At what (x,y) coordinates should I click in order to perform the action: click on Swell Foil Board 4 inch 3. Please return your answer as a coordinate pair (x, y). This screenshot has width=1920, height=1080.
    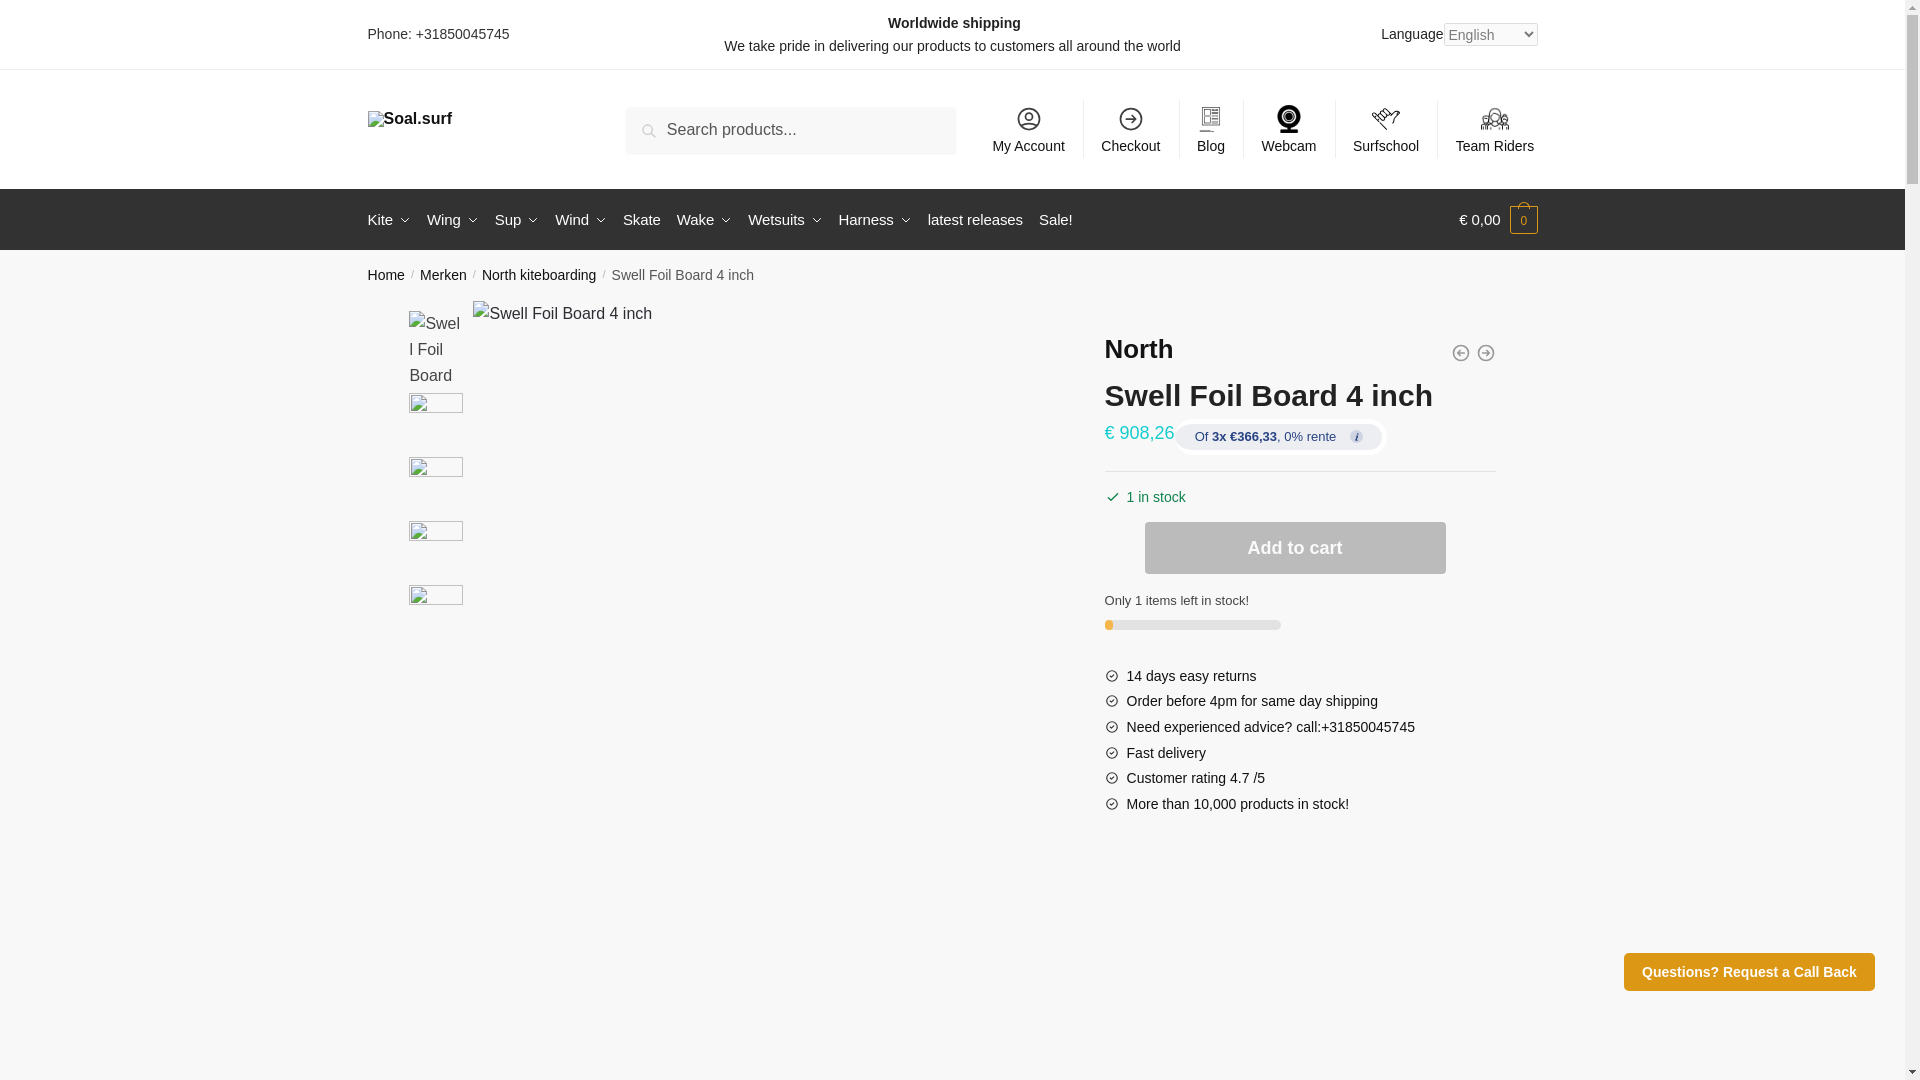
    Looking at the image, I should click on (435, 483).